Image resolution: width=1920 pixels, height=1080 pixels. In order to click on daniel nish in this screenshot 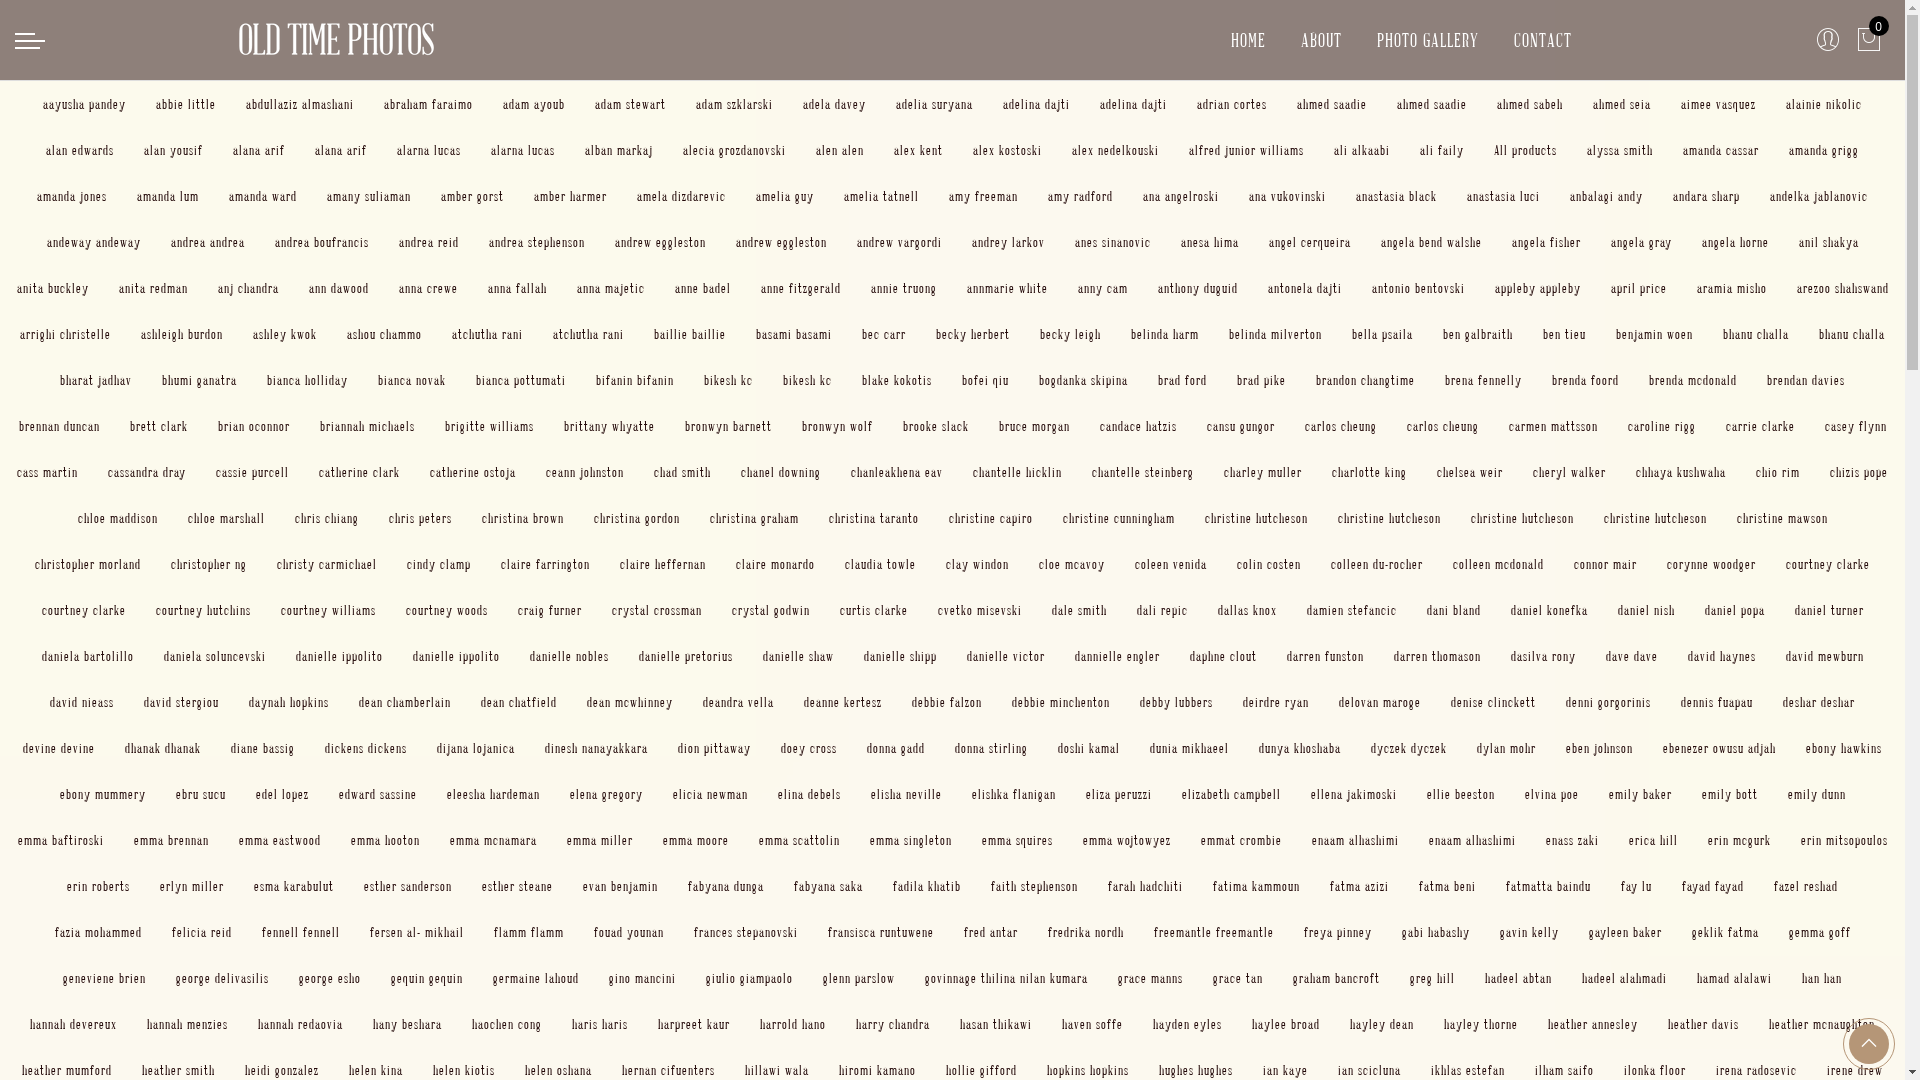, I will do `click(1646, 610)`.